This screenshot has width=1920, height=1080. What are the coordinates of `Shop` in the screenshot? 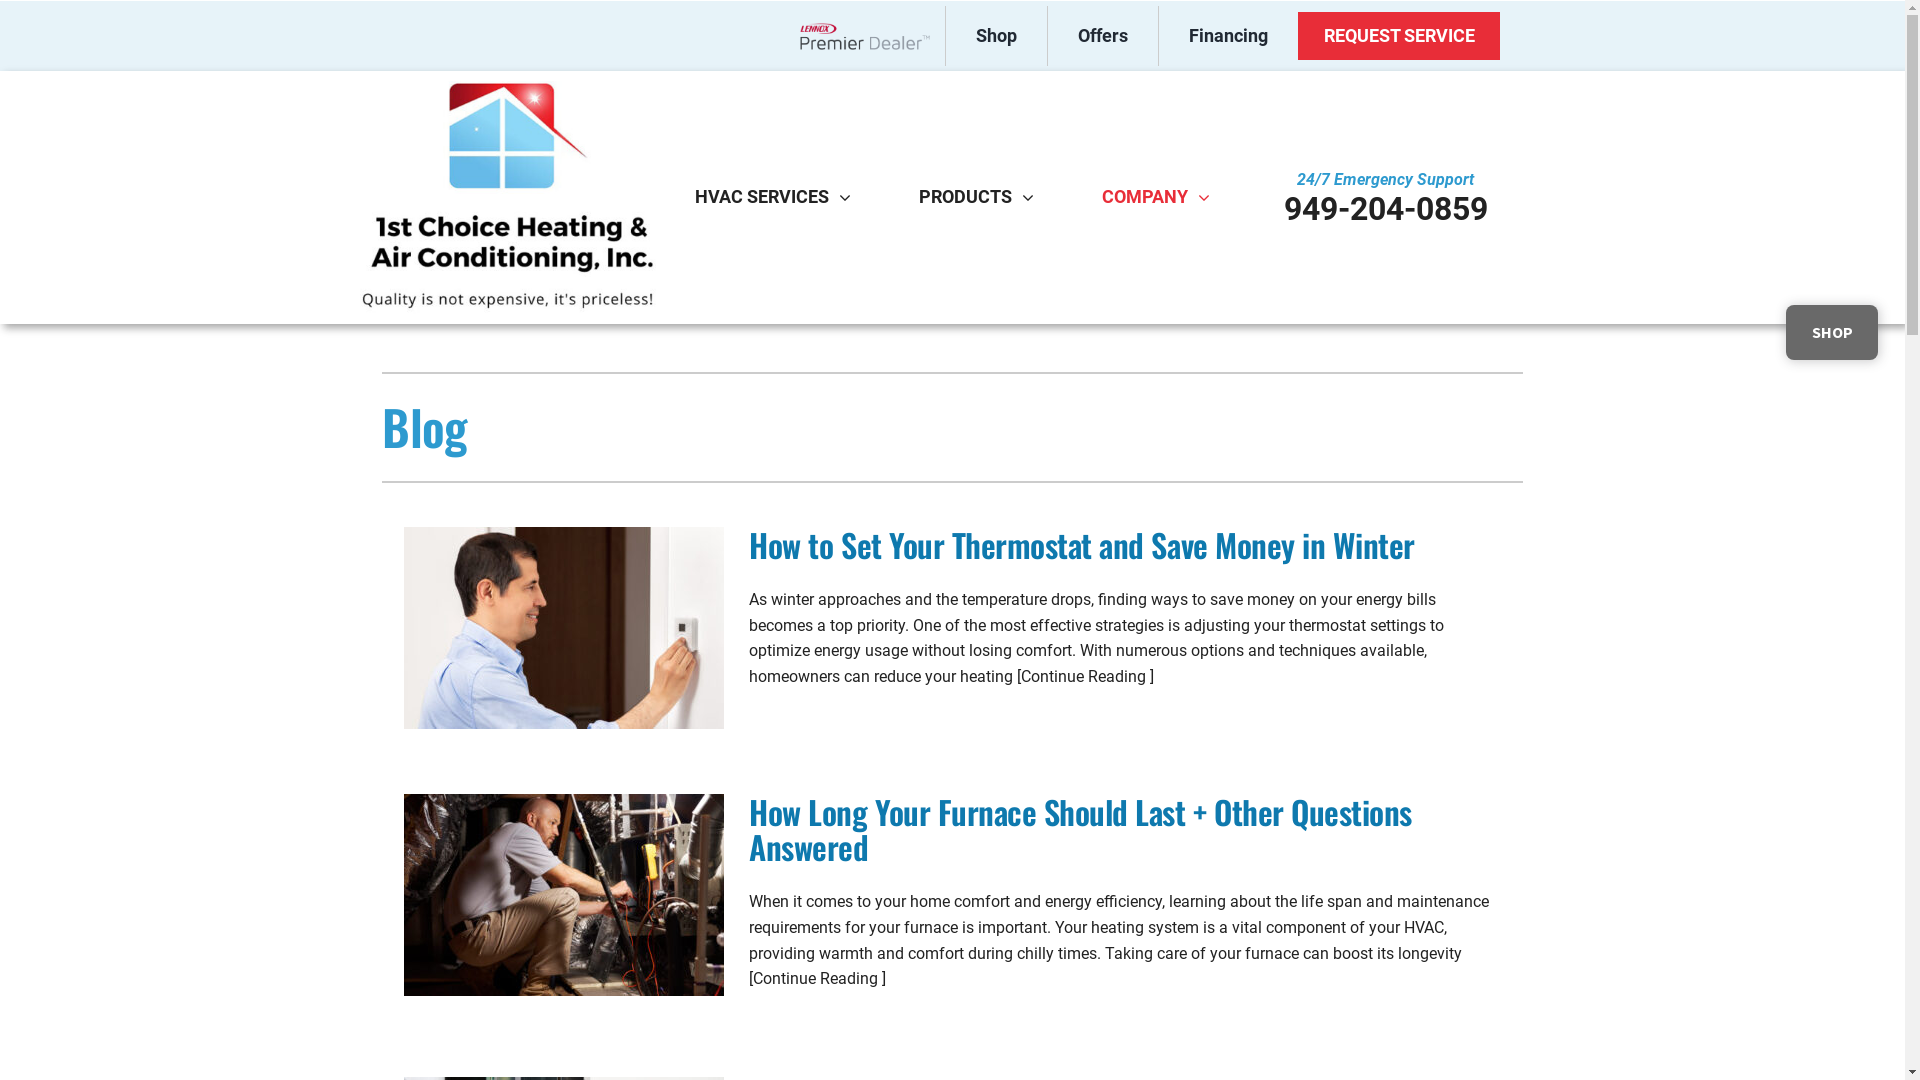 It's located at (996, 36).